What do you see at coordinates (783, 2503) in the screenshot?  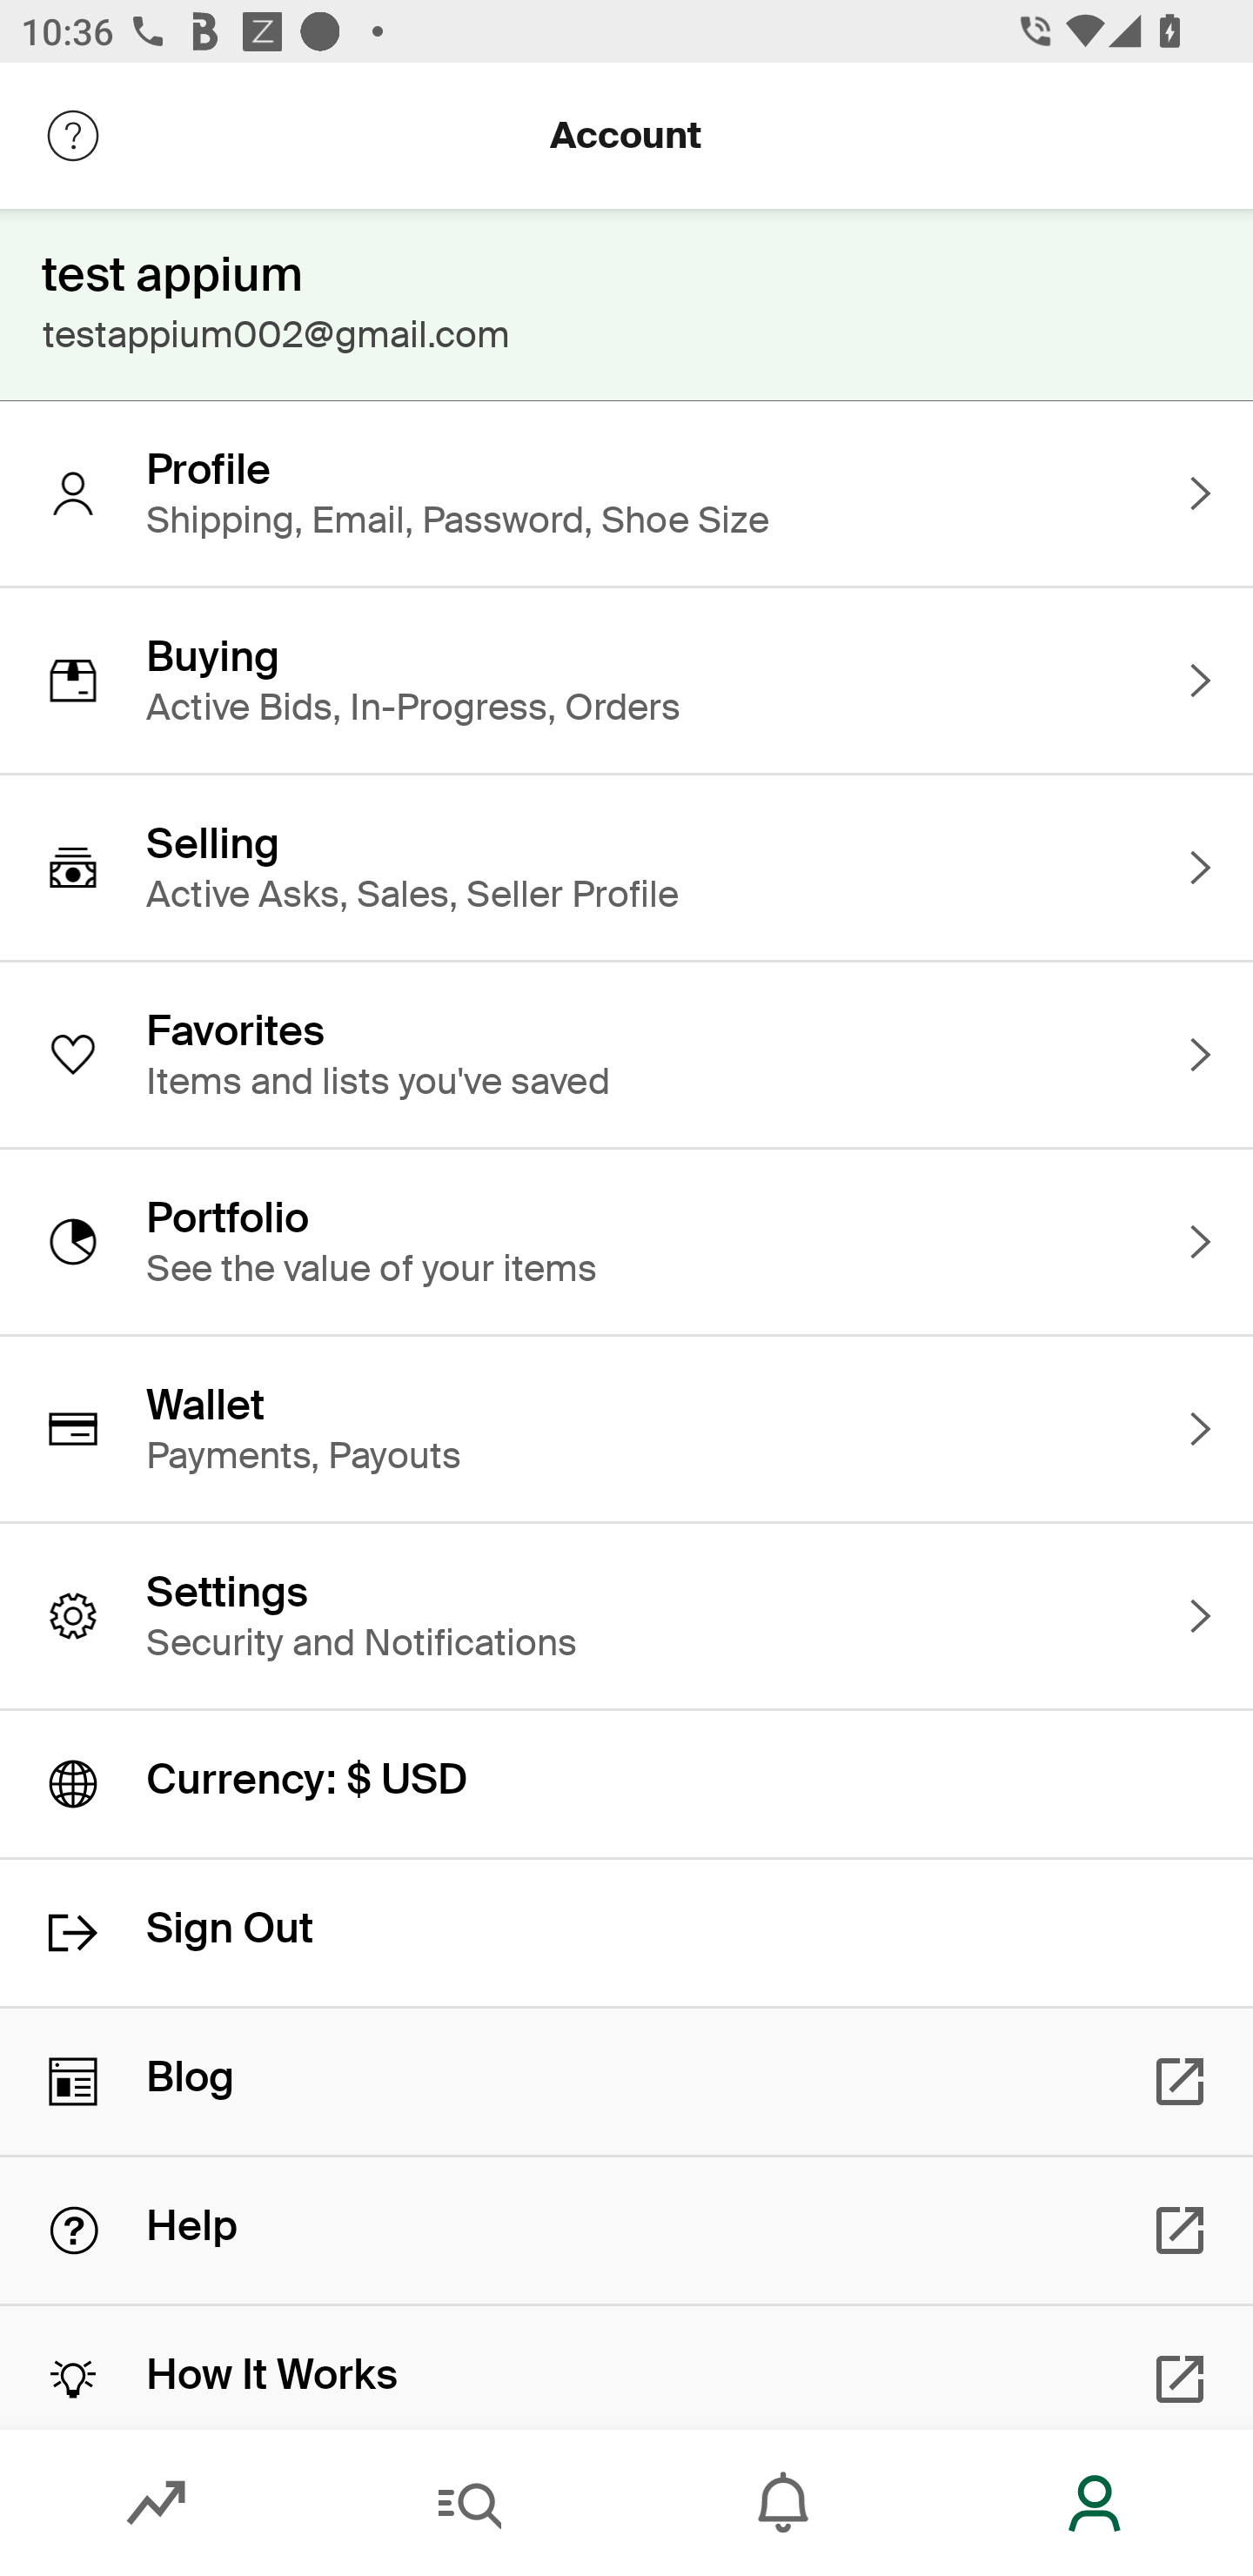 I see `Inbox` at bounding box center [783, 2503].